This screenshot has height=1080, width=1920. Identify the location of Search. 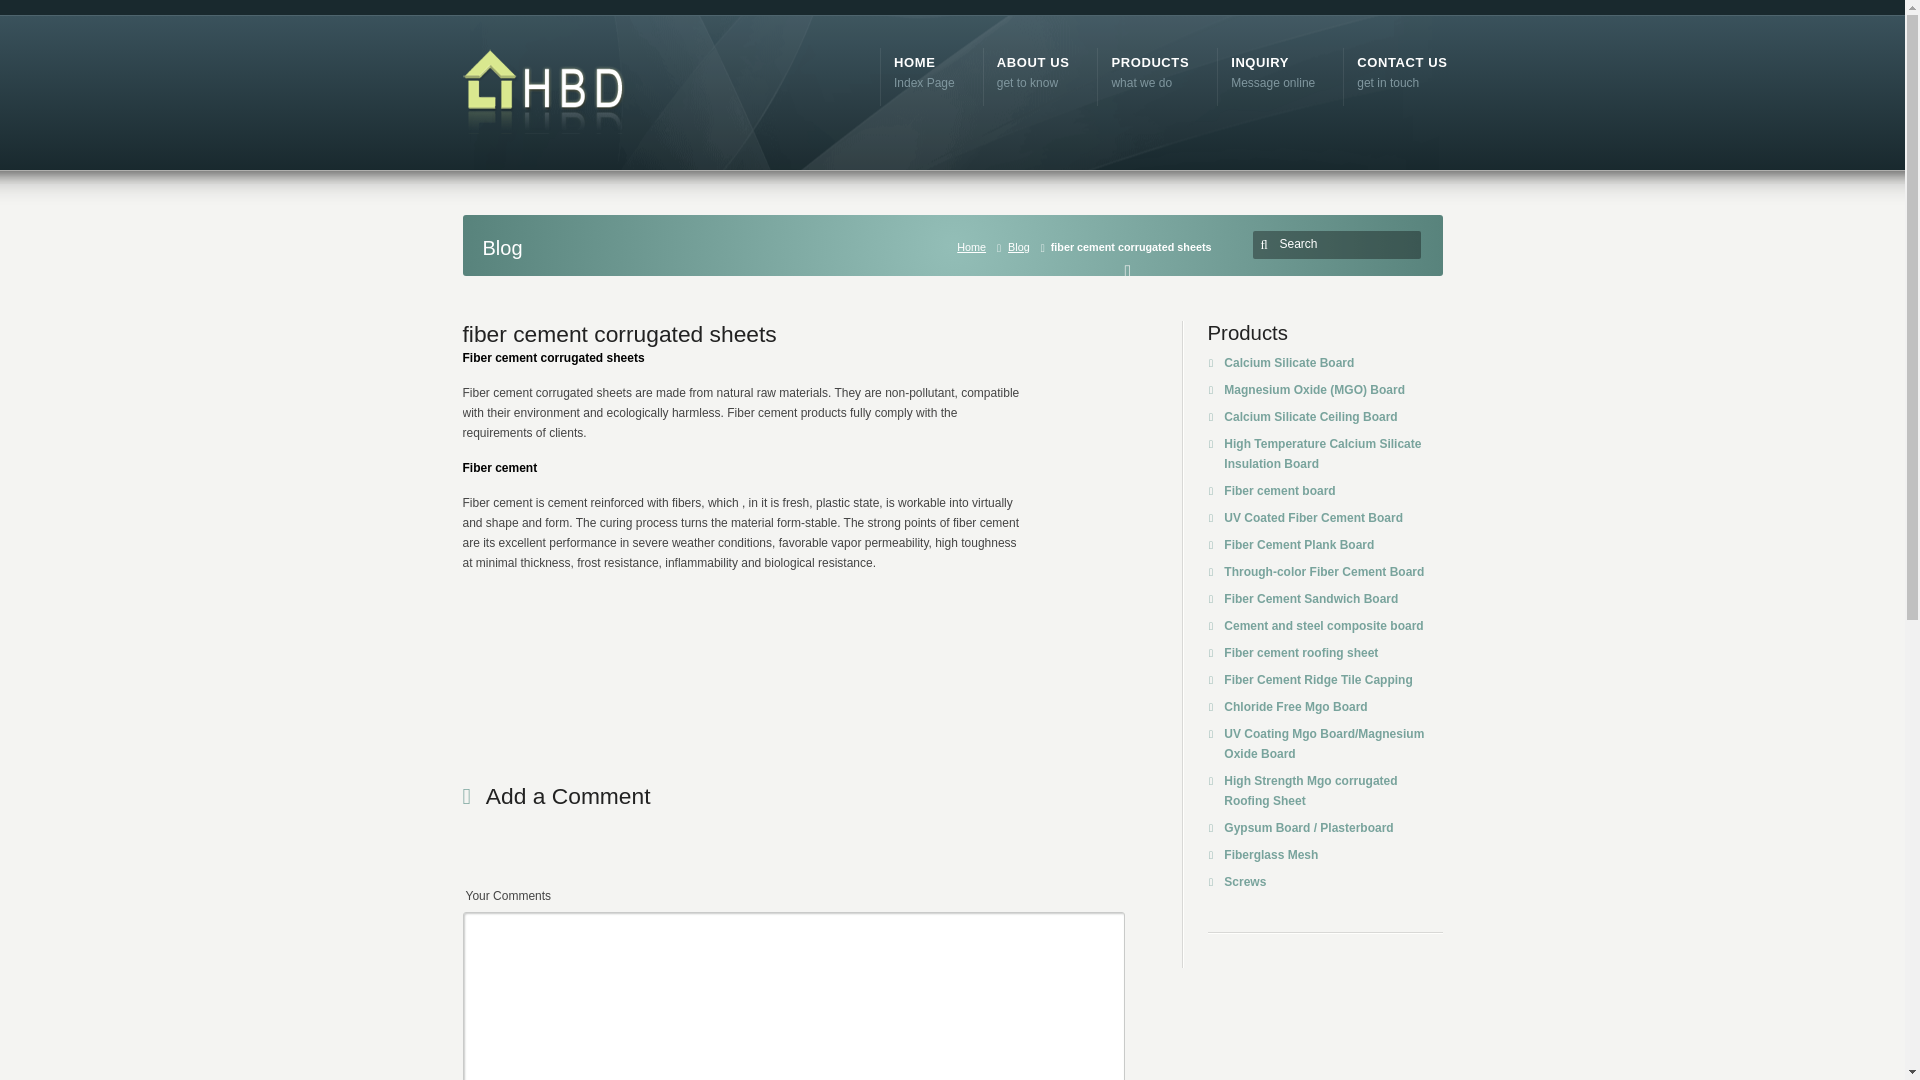
(1272, 70).